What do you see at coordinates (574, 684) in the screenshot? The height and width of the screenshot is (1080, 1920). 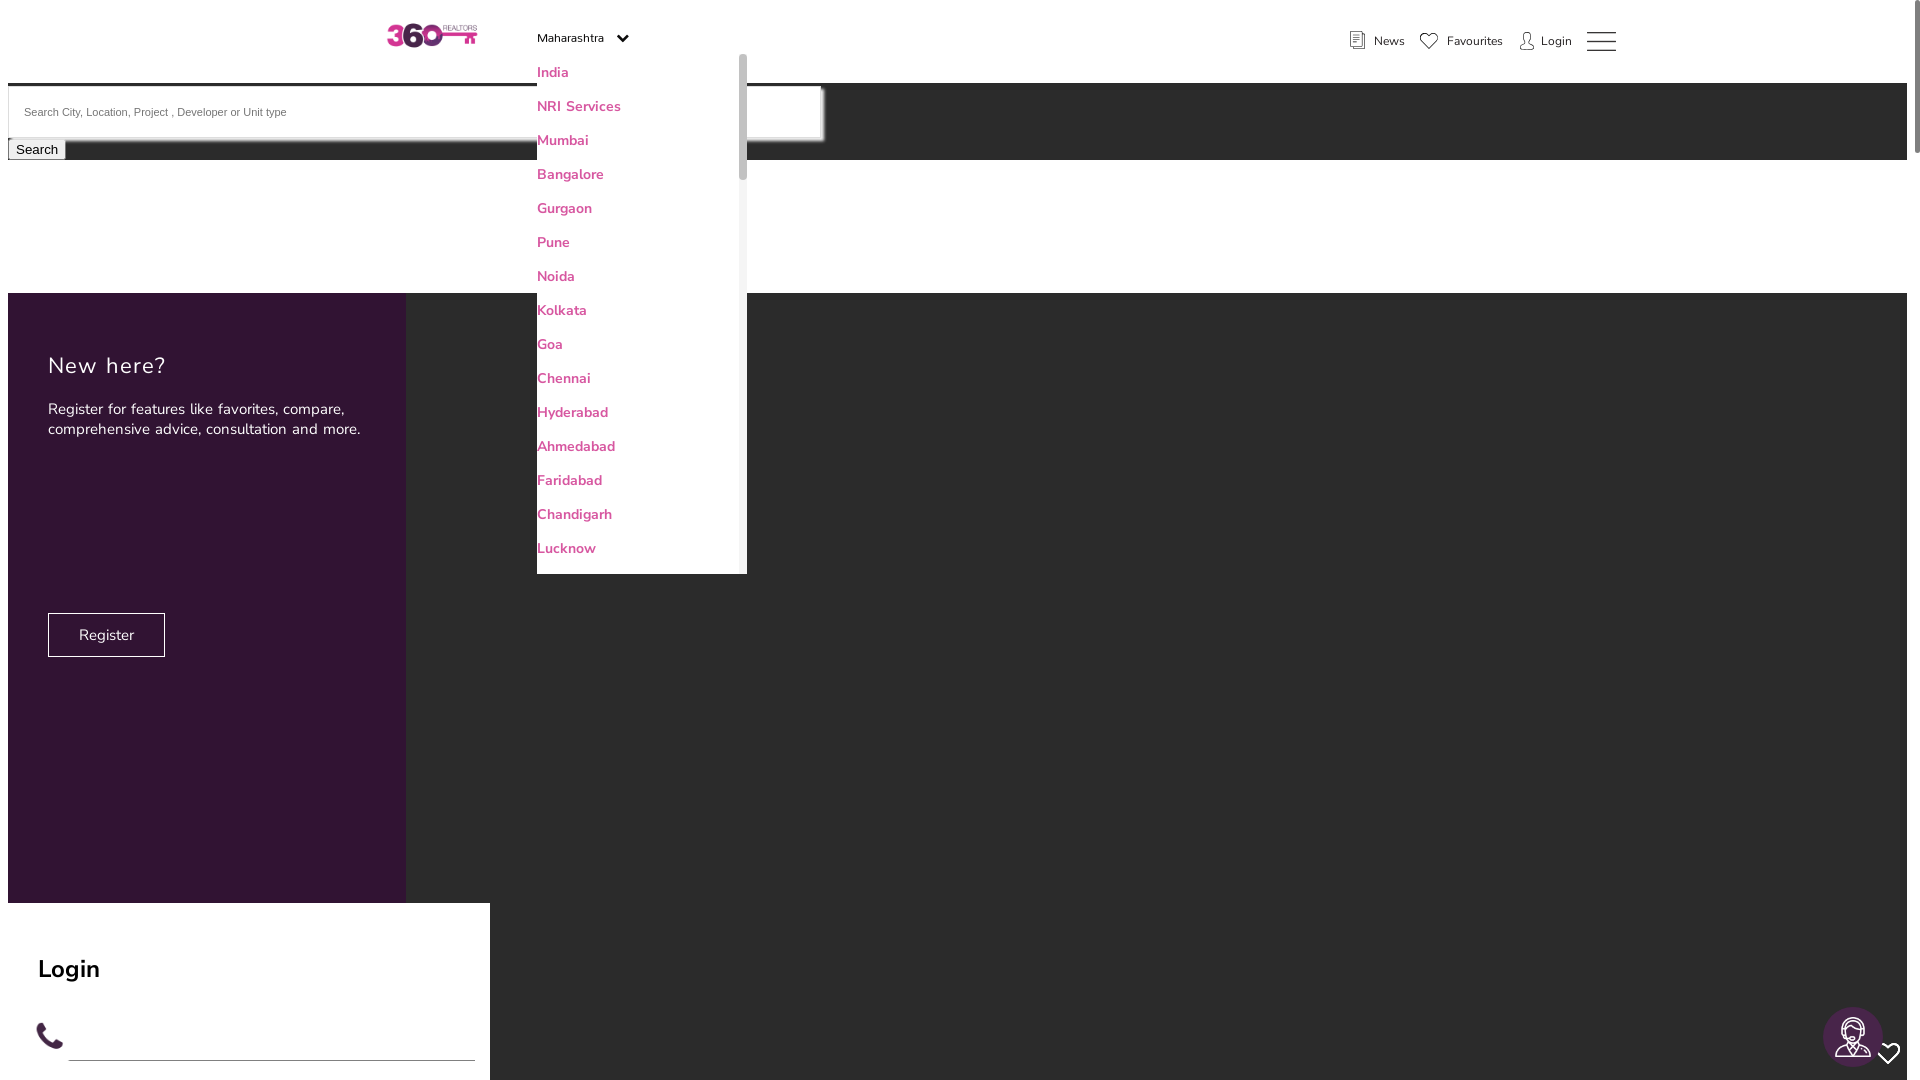 I see `Moradabad` at bounding box center [574, 684].